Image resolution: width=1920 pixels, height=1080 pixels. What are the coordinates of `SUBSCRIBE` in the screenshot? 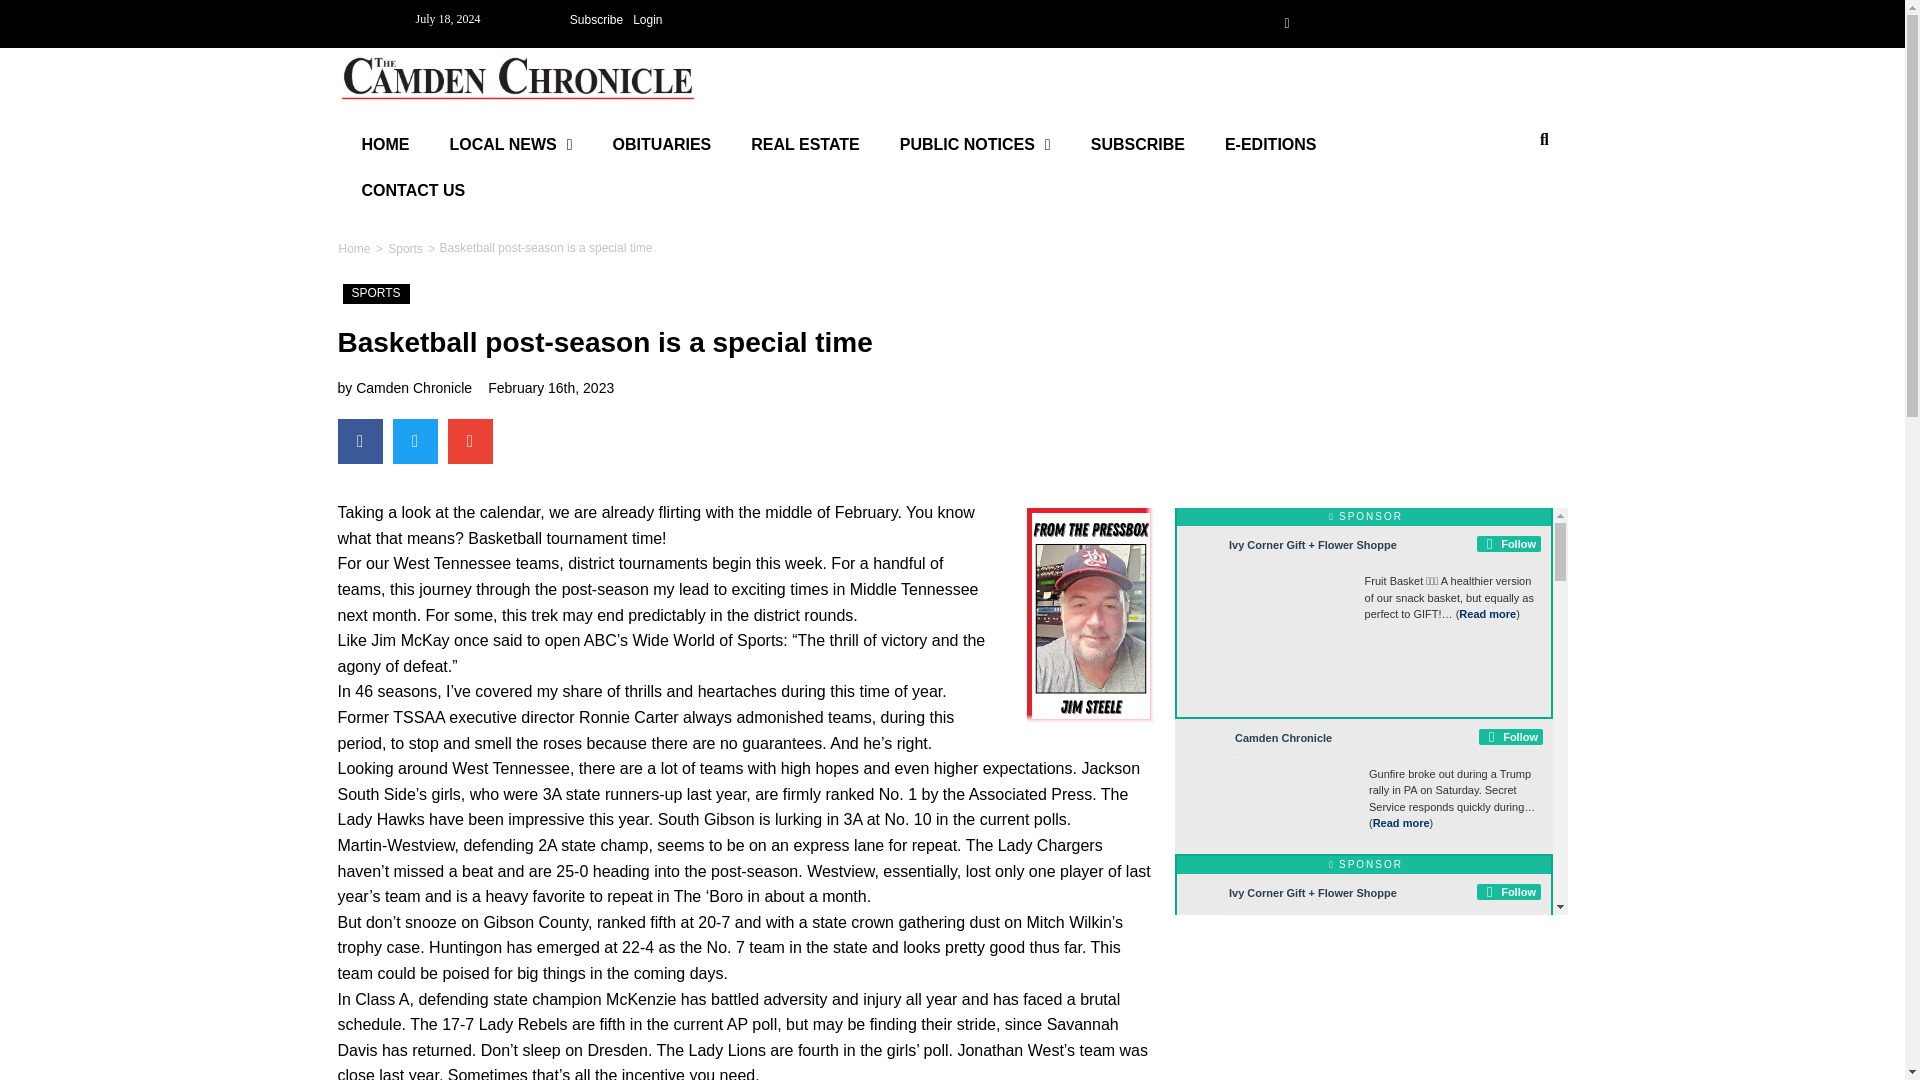 It's located at (1138, 145).